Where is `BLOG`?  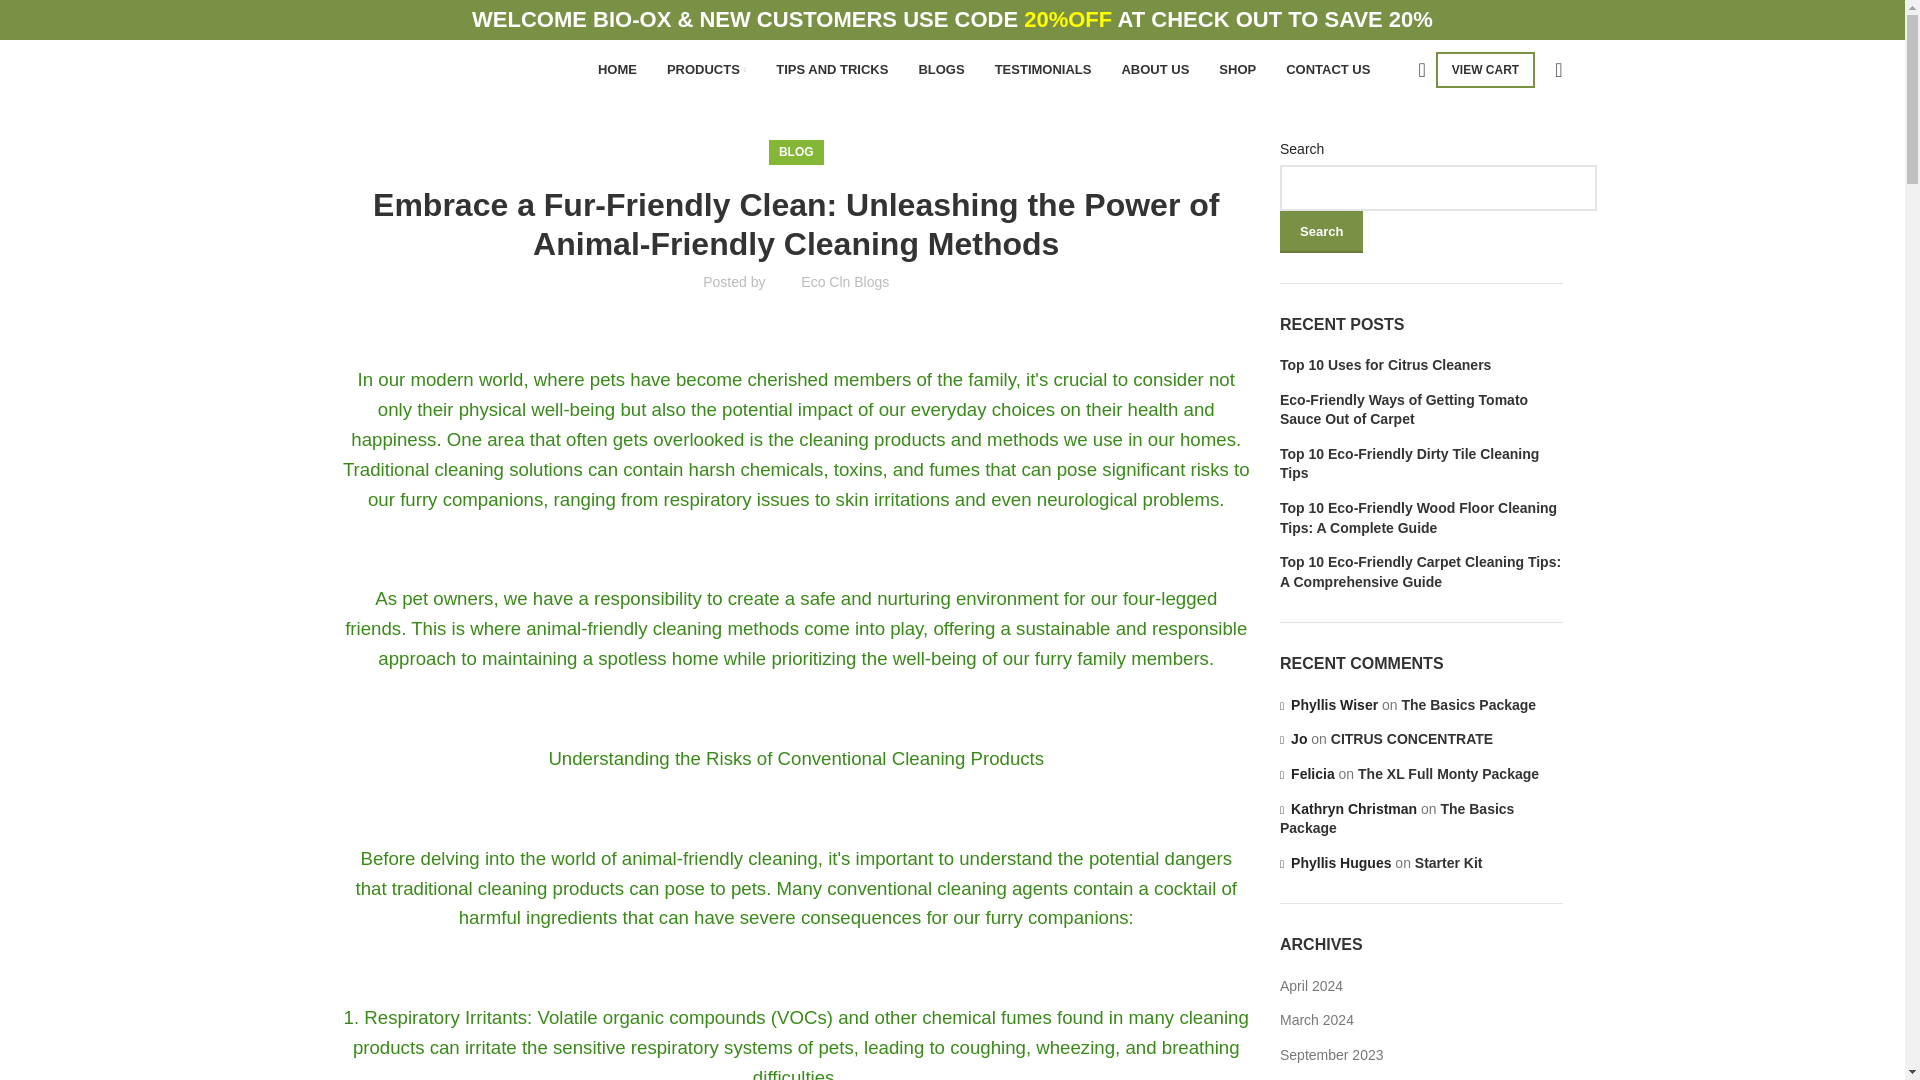
BLOG is located at coordinates (796, 152).